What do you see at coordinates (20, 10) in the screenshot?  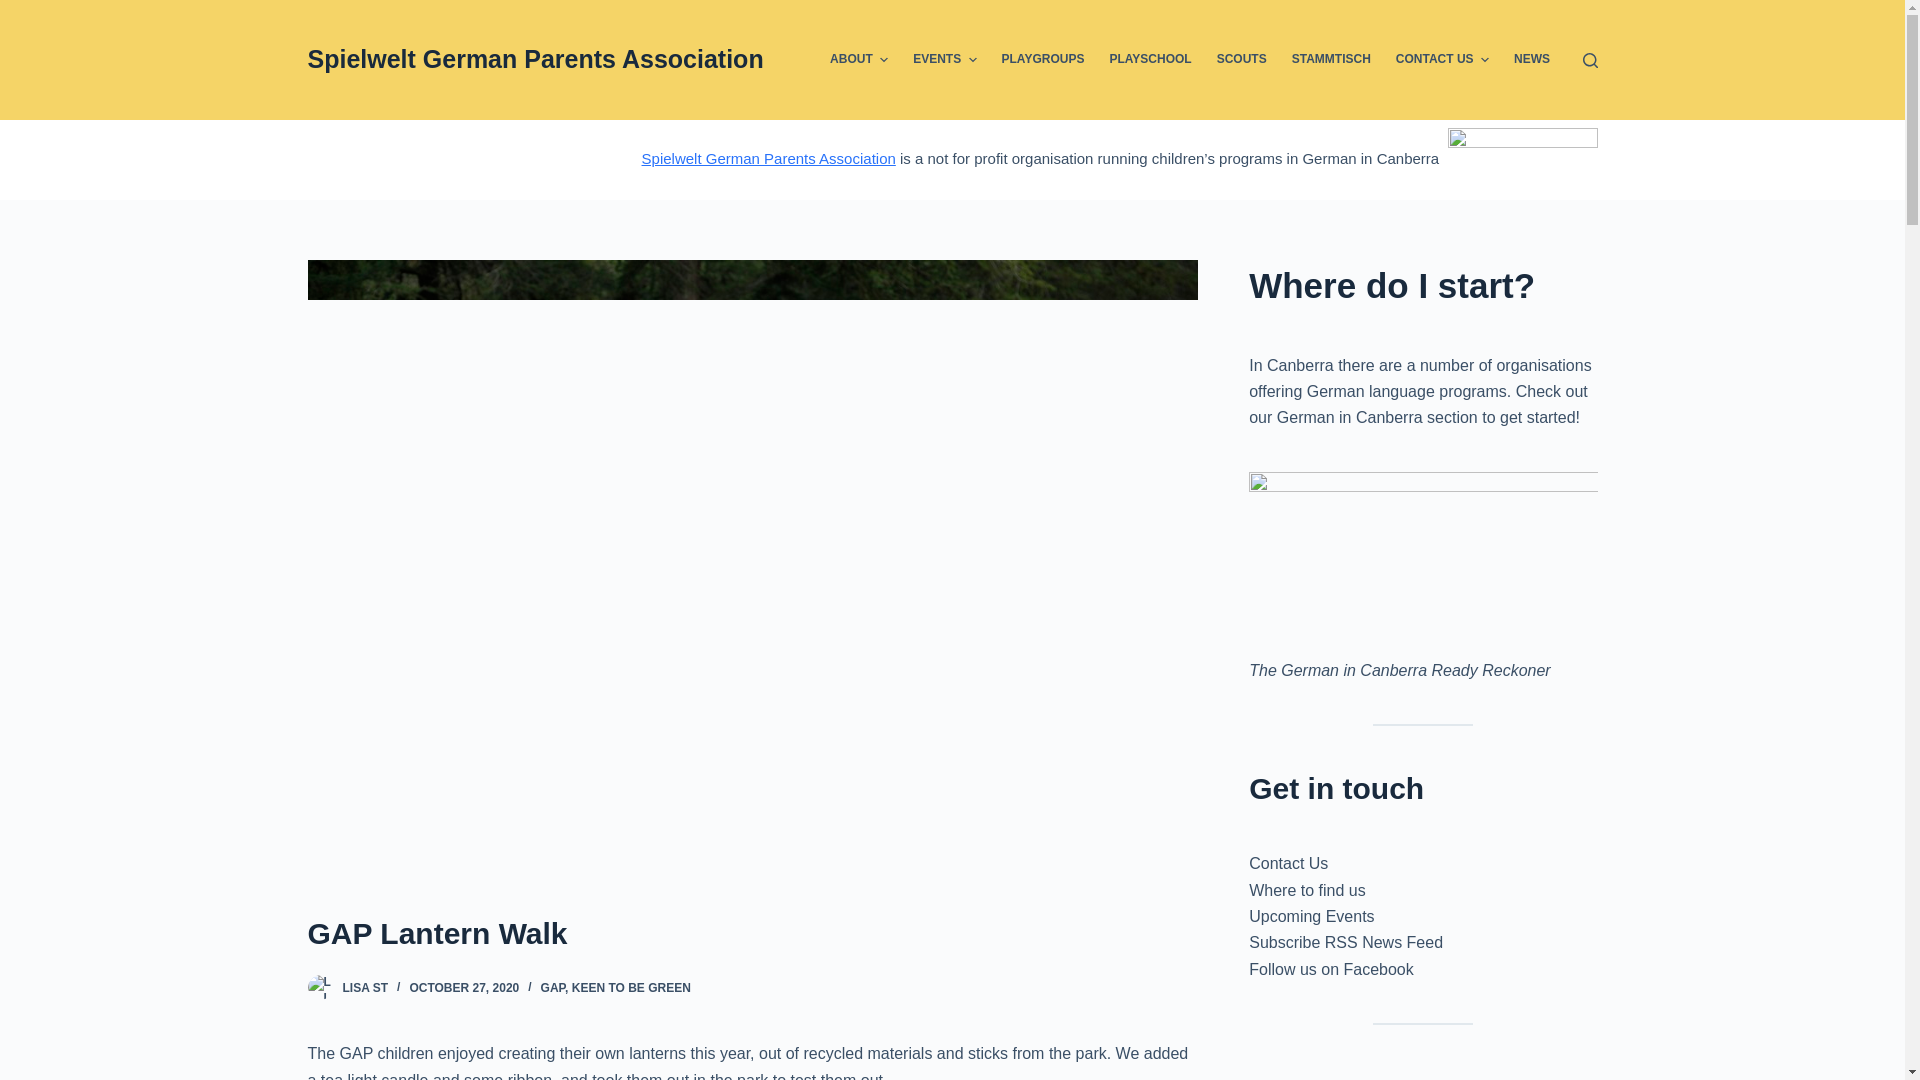 I see `Skip to content` at bounding box center [20, 10].